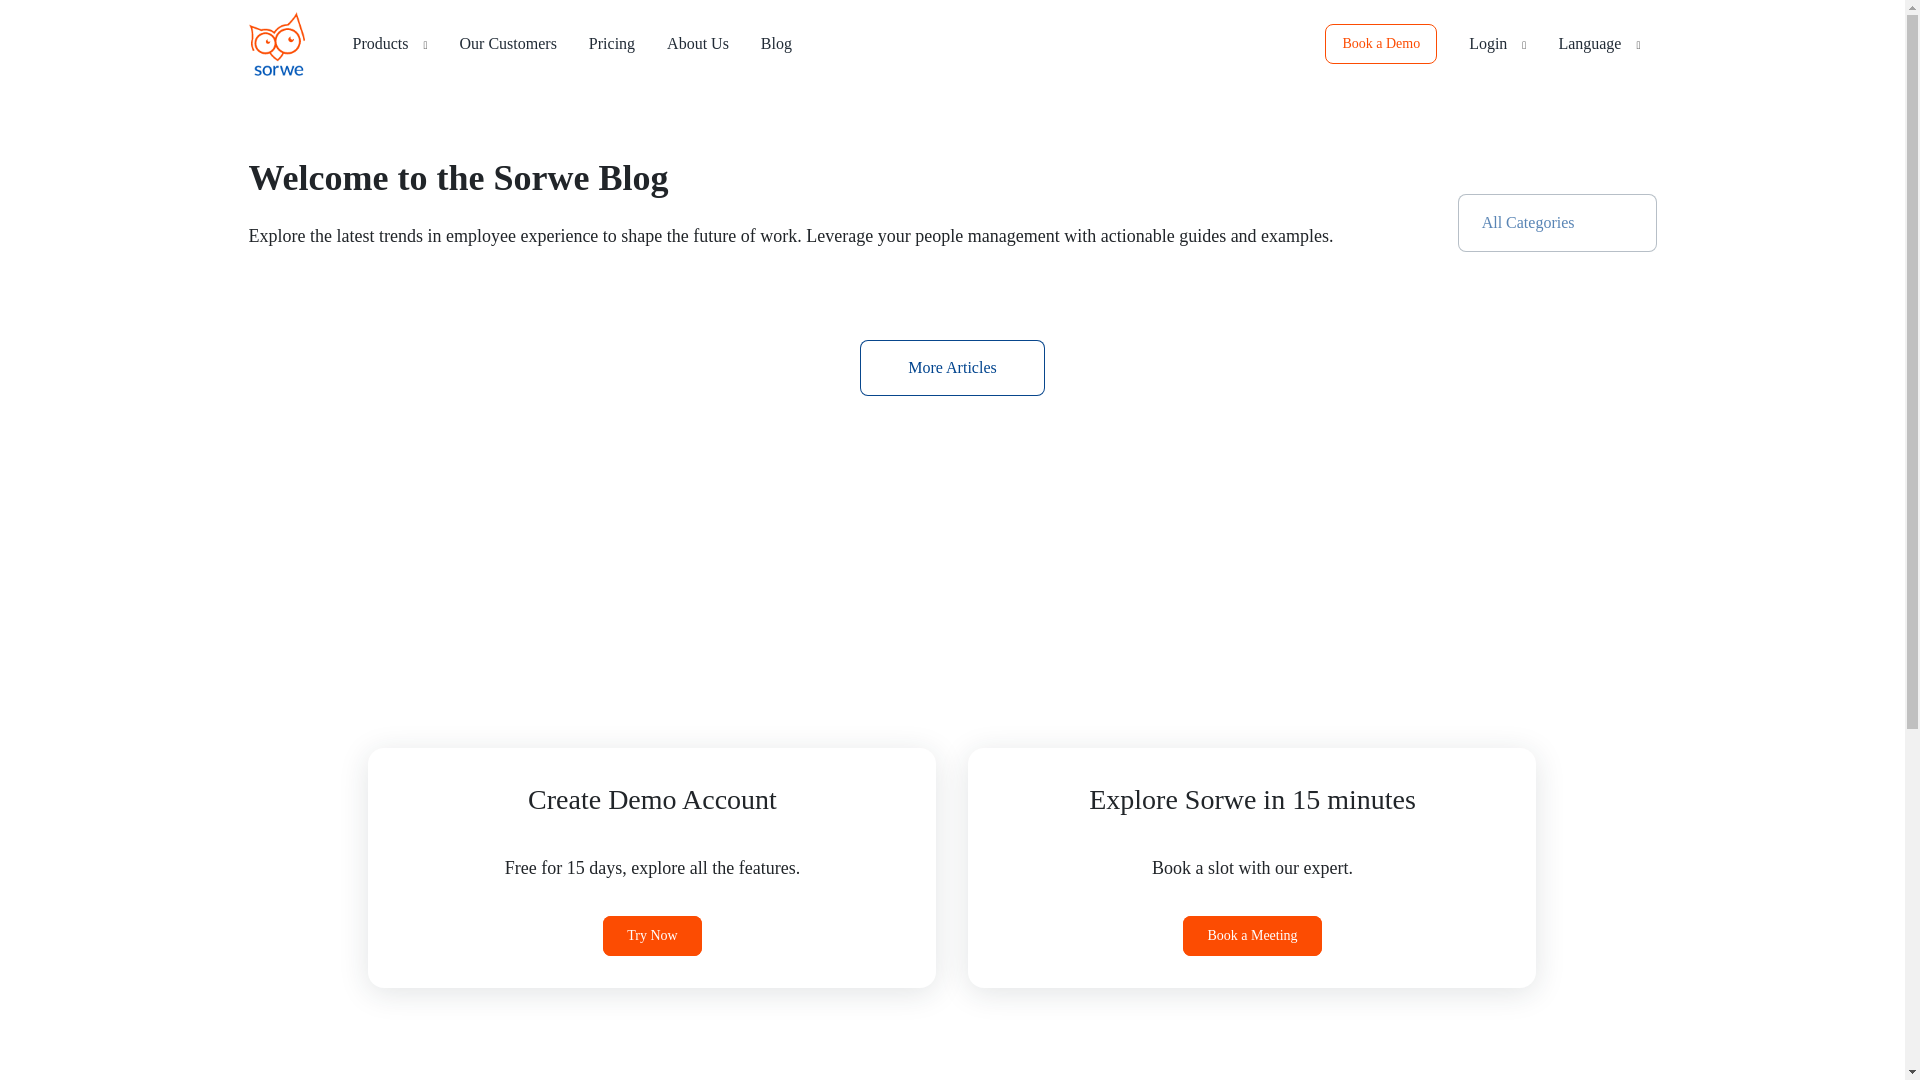 The height and width of the screenshot is (1080, 1920). Describe the element at coordinates (1556, 222) in the screenshot. I see `All Categories` at that location.